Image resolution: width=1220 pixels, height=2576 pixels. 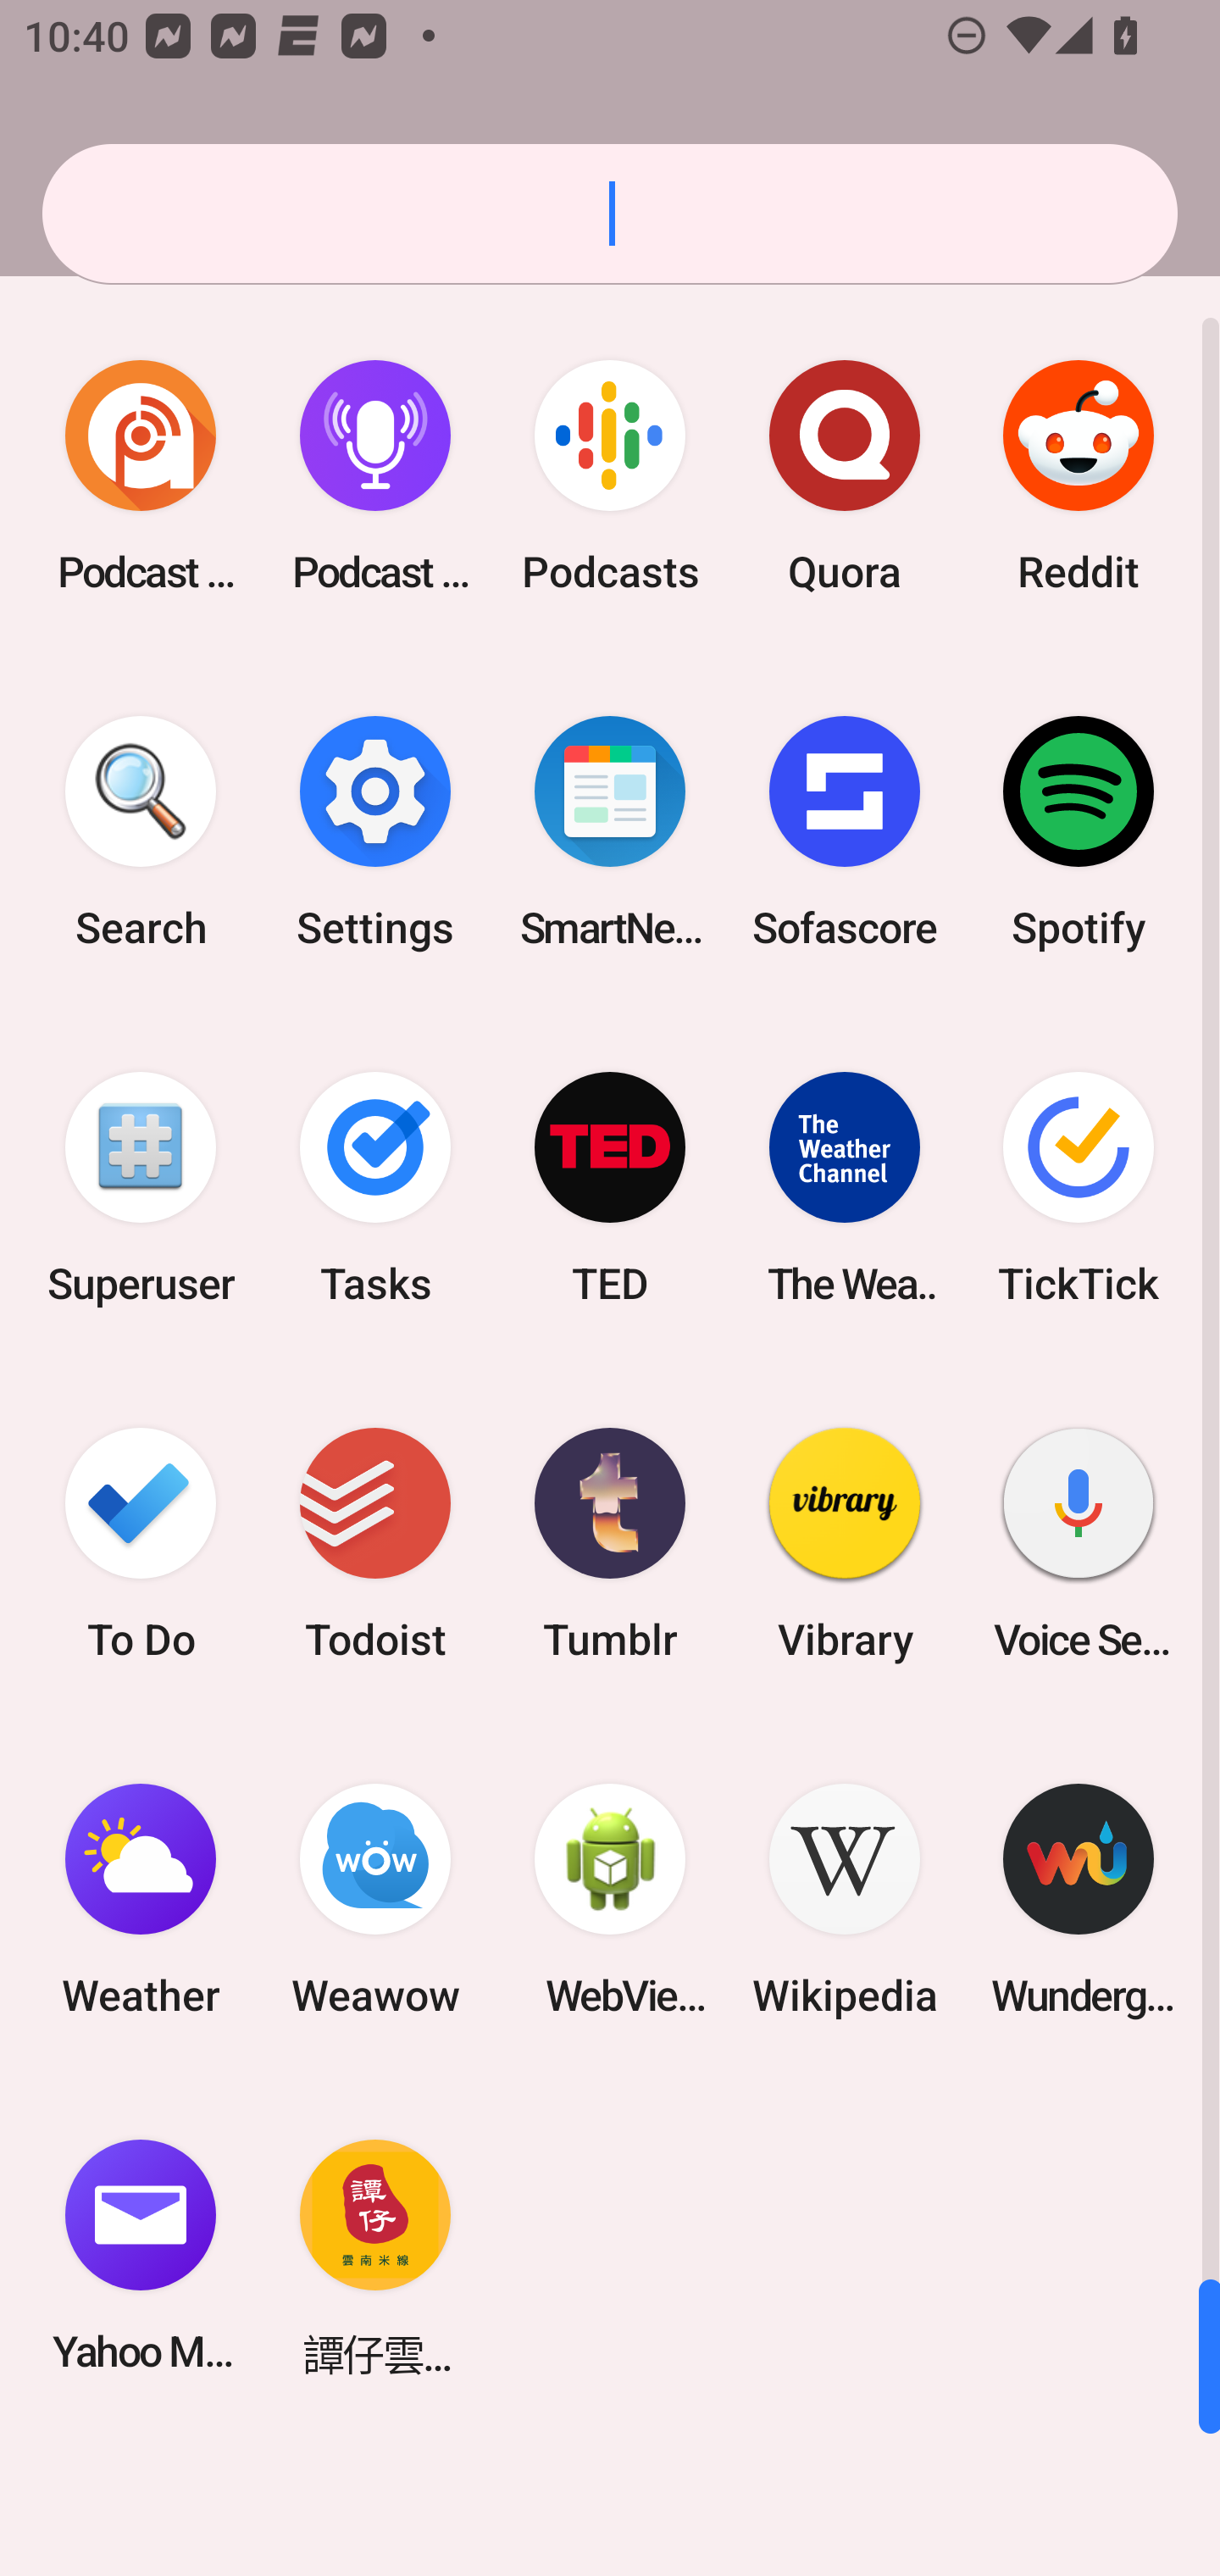 What do you see at coordinates (610, 476) in the screenshot?
I see `Podcasts` at bounding box center [610, 476].